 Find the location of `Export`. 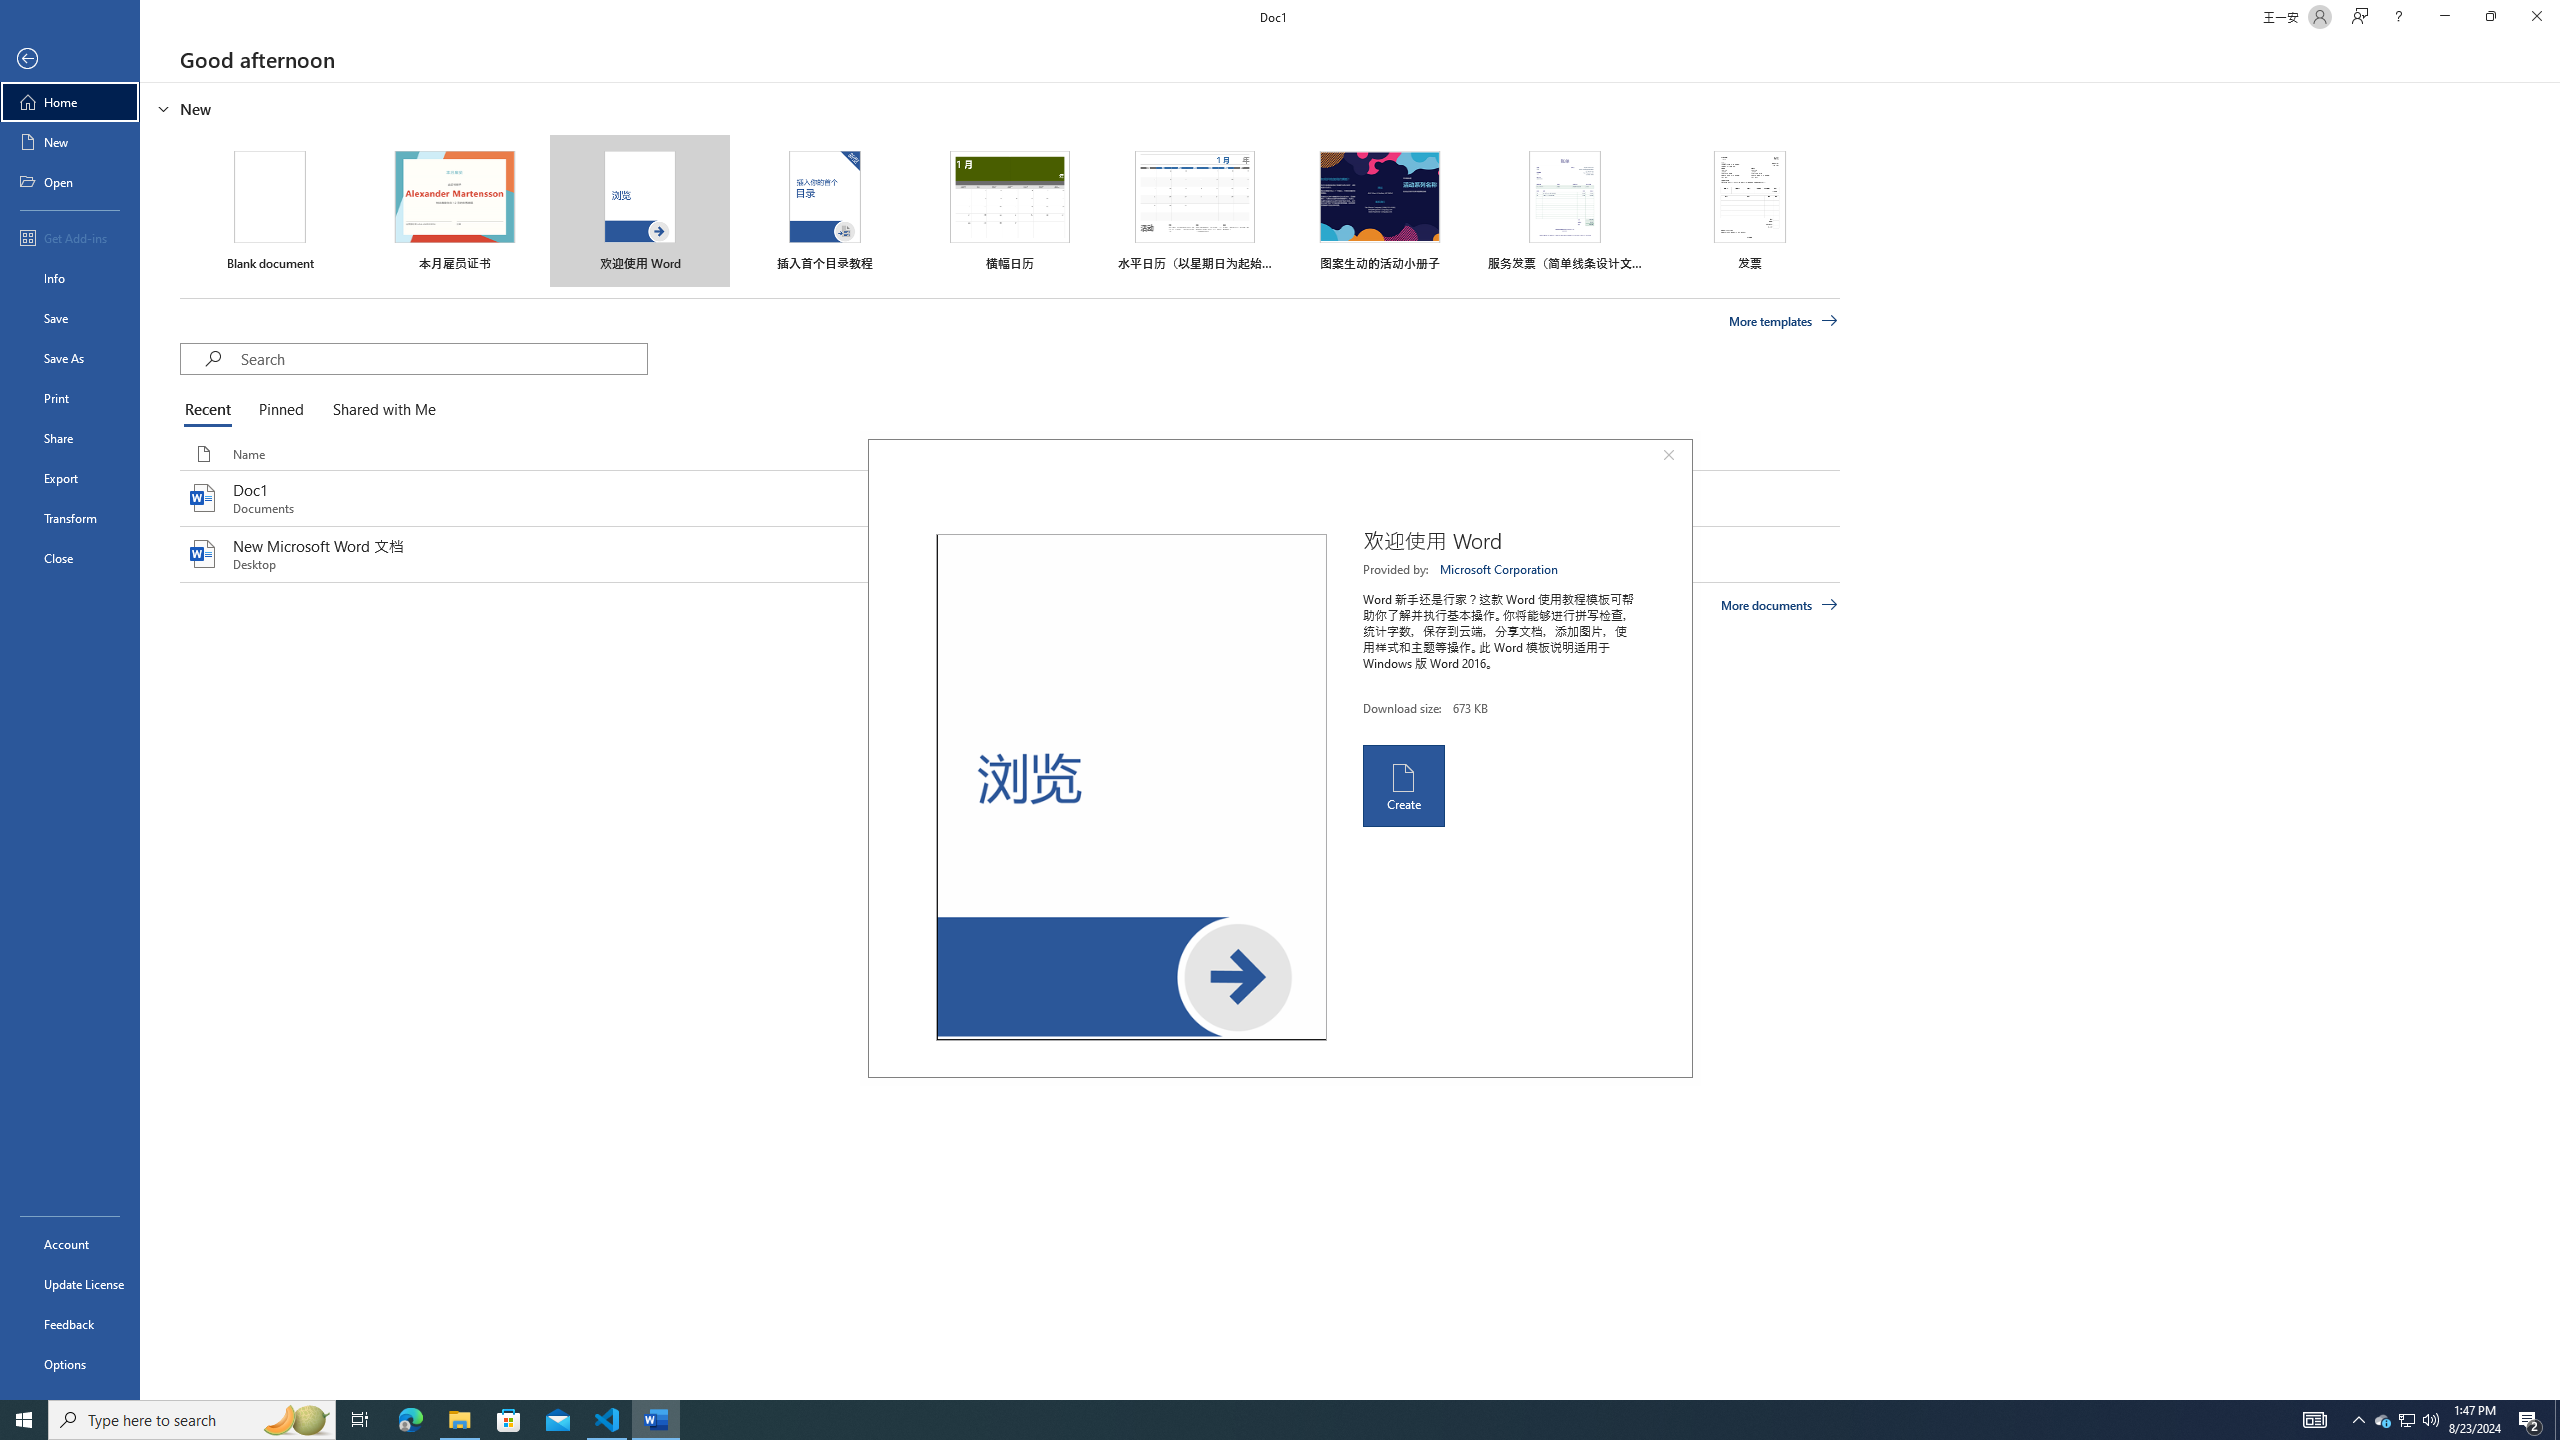

Export is located at coordinates (70, 478).